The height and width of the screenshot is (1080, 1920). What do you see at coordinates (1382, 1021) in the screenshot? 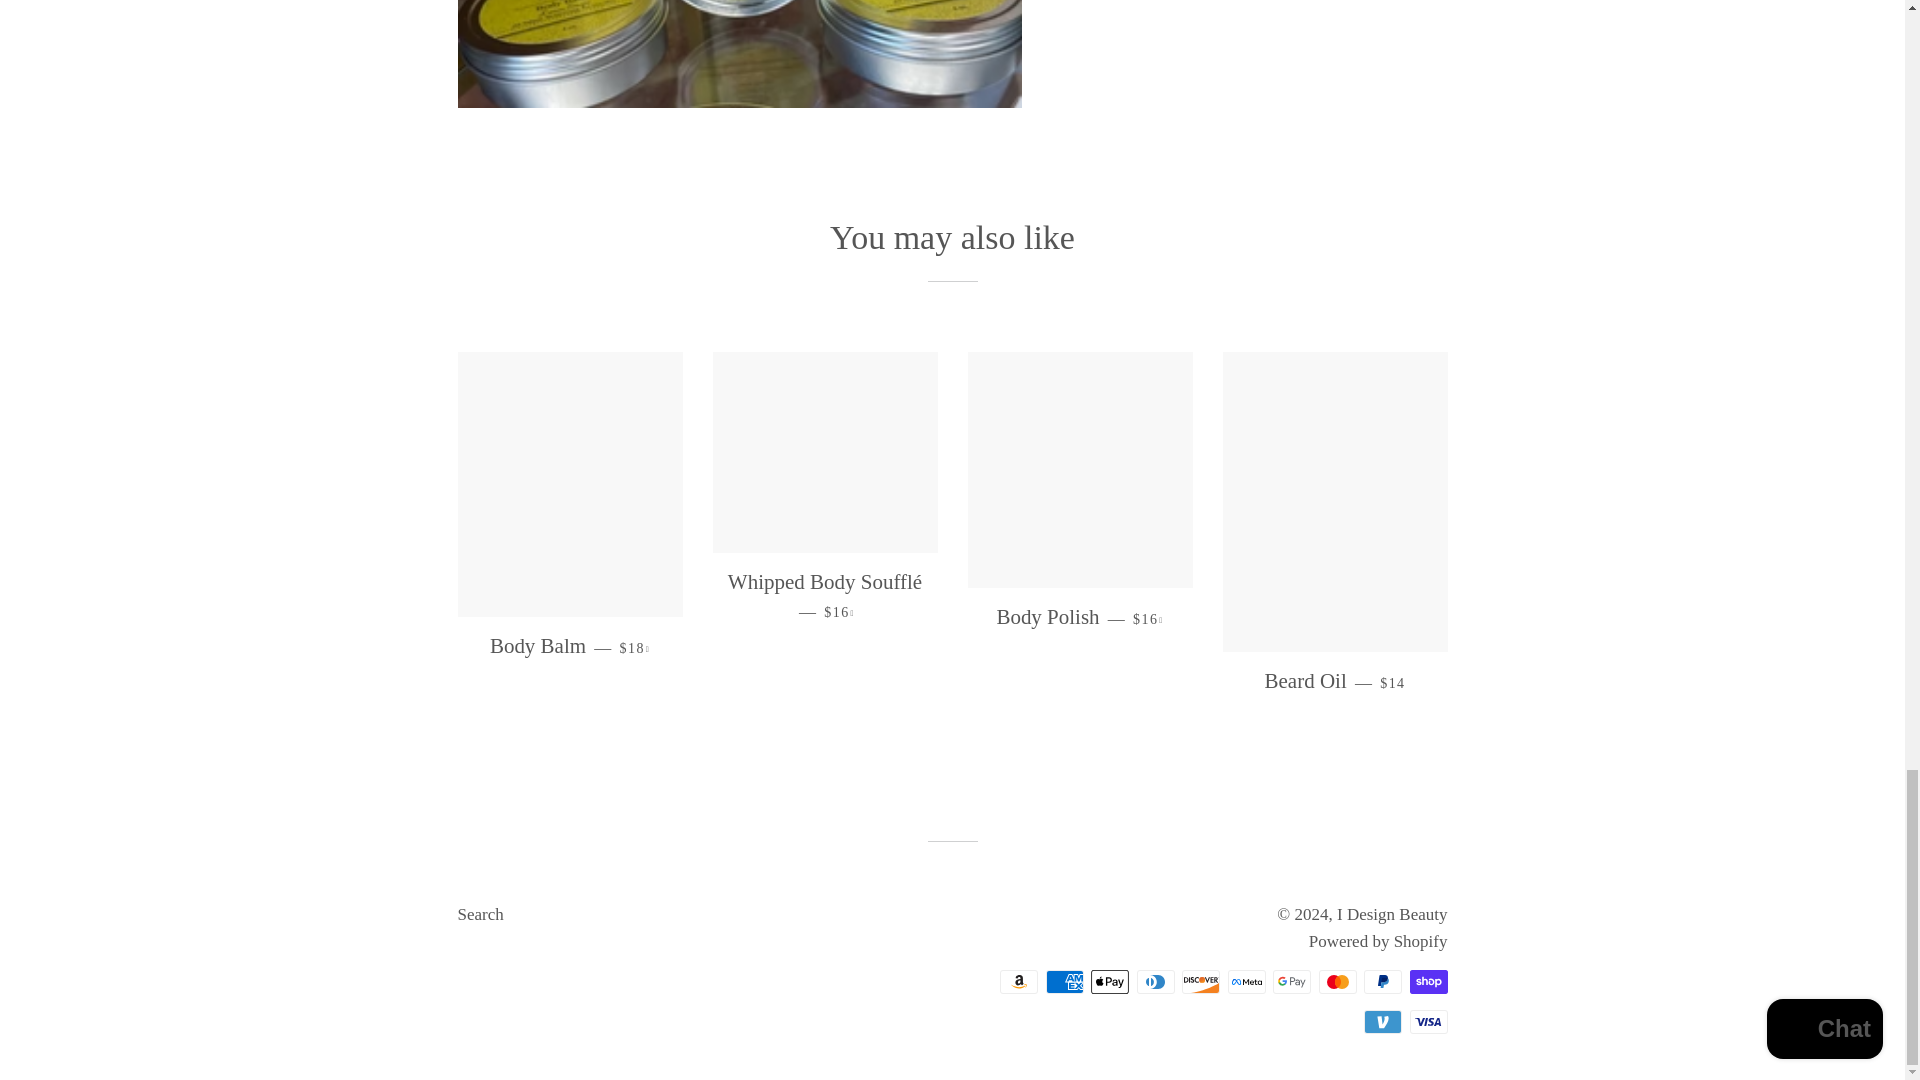
I see `Venmo` at bounding box center [1382, 1021].